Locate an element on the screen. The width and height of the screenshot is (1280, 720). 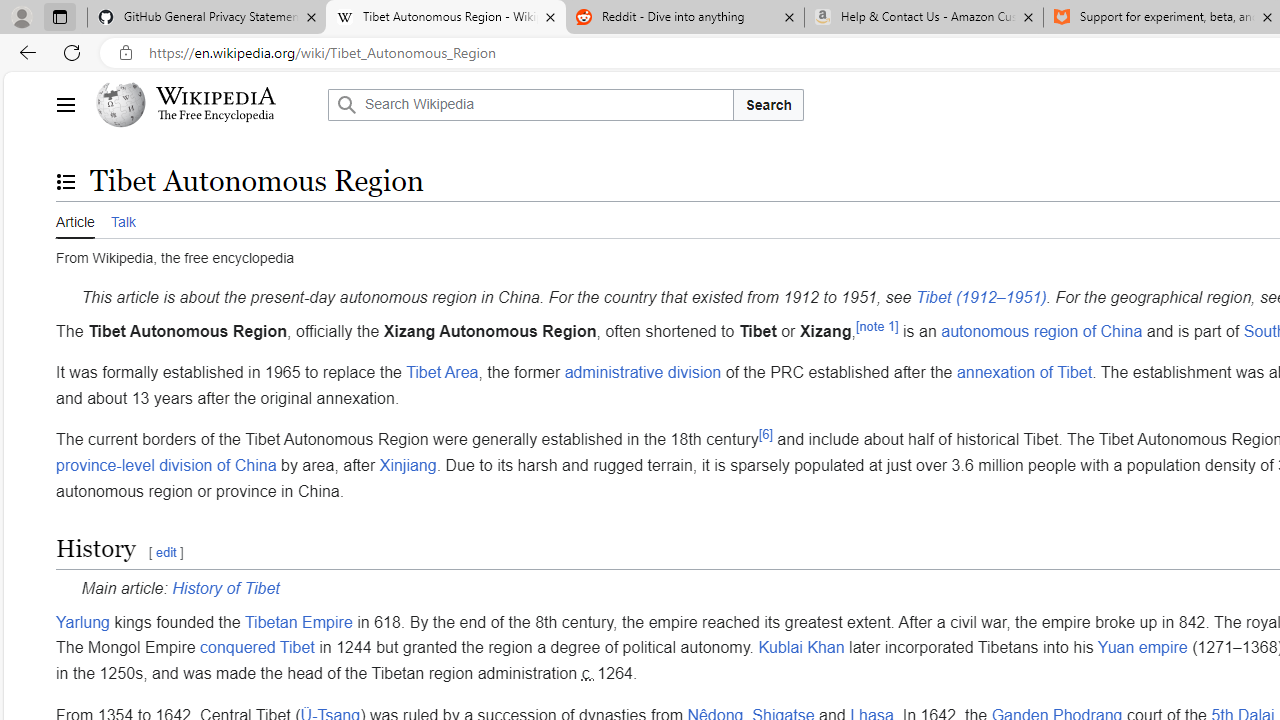
[6] is located at coordinates (765, 434).